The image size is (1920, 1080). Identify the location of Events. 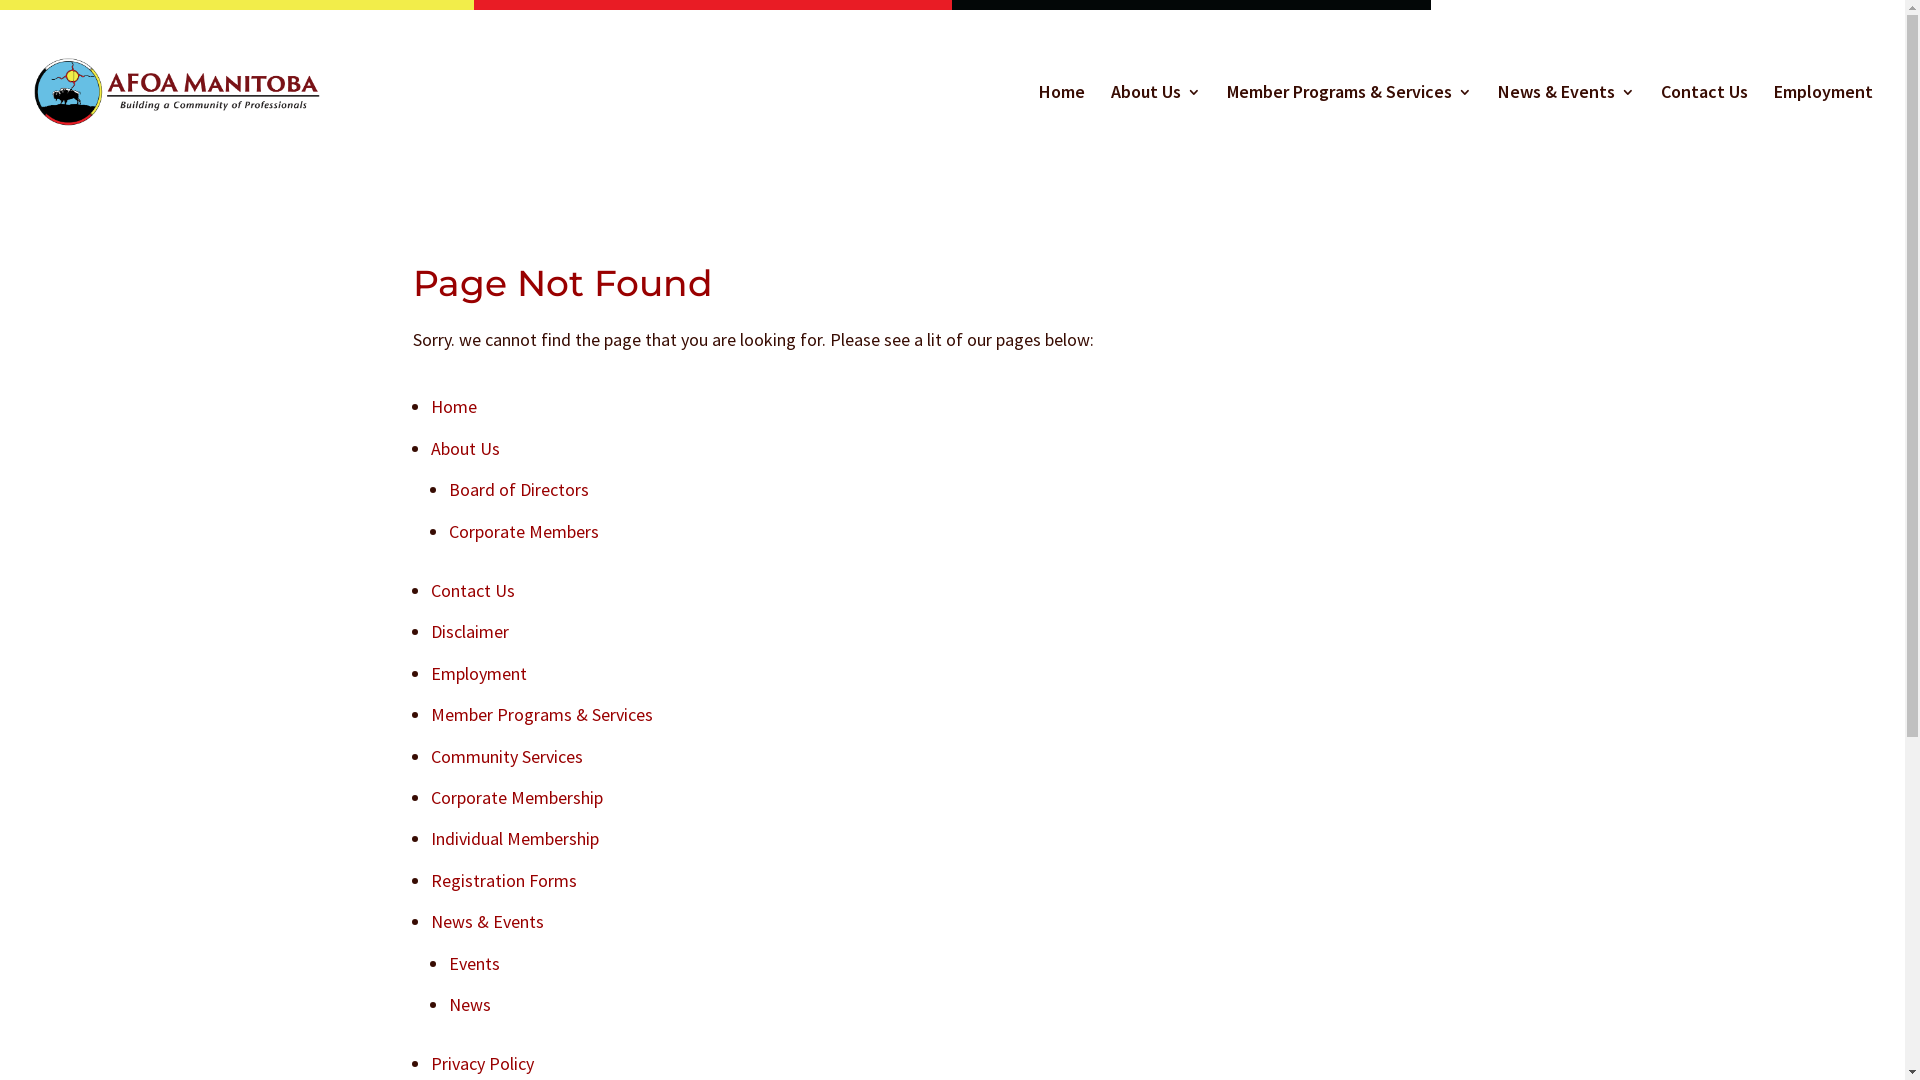
(474, 964).